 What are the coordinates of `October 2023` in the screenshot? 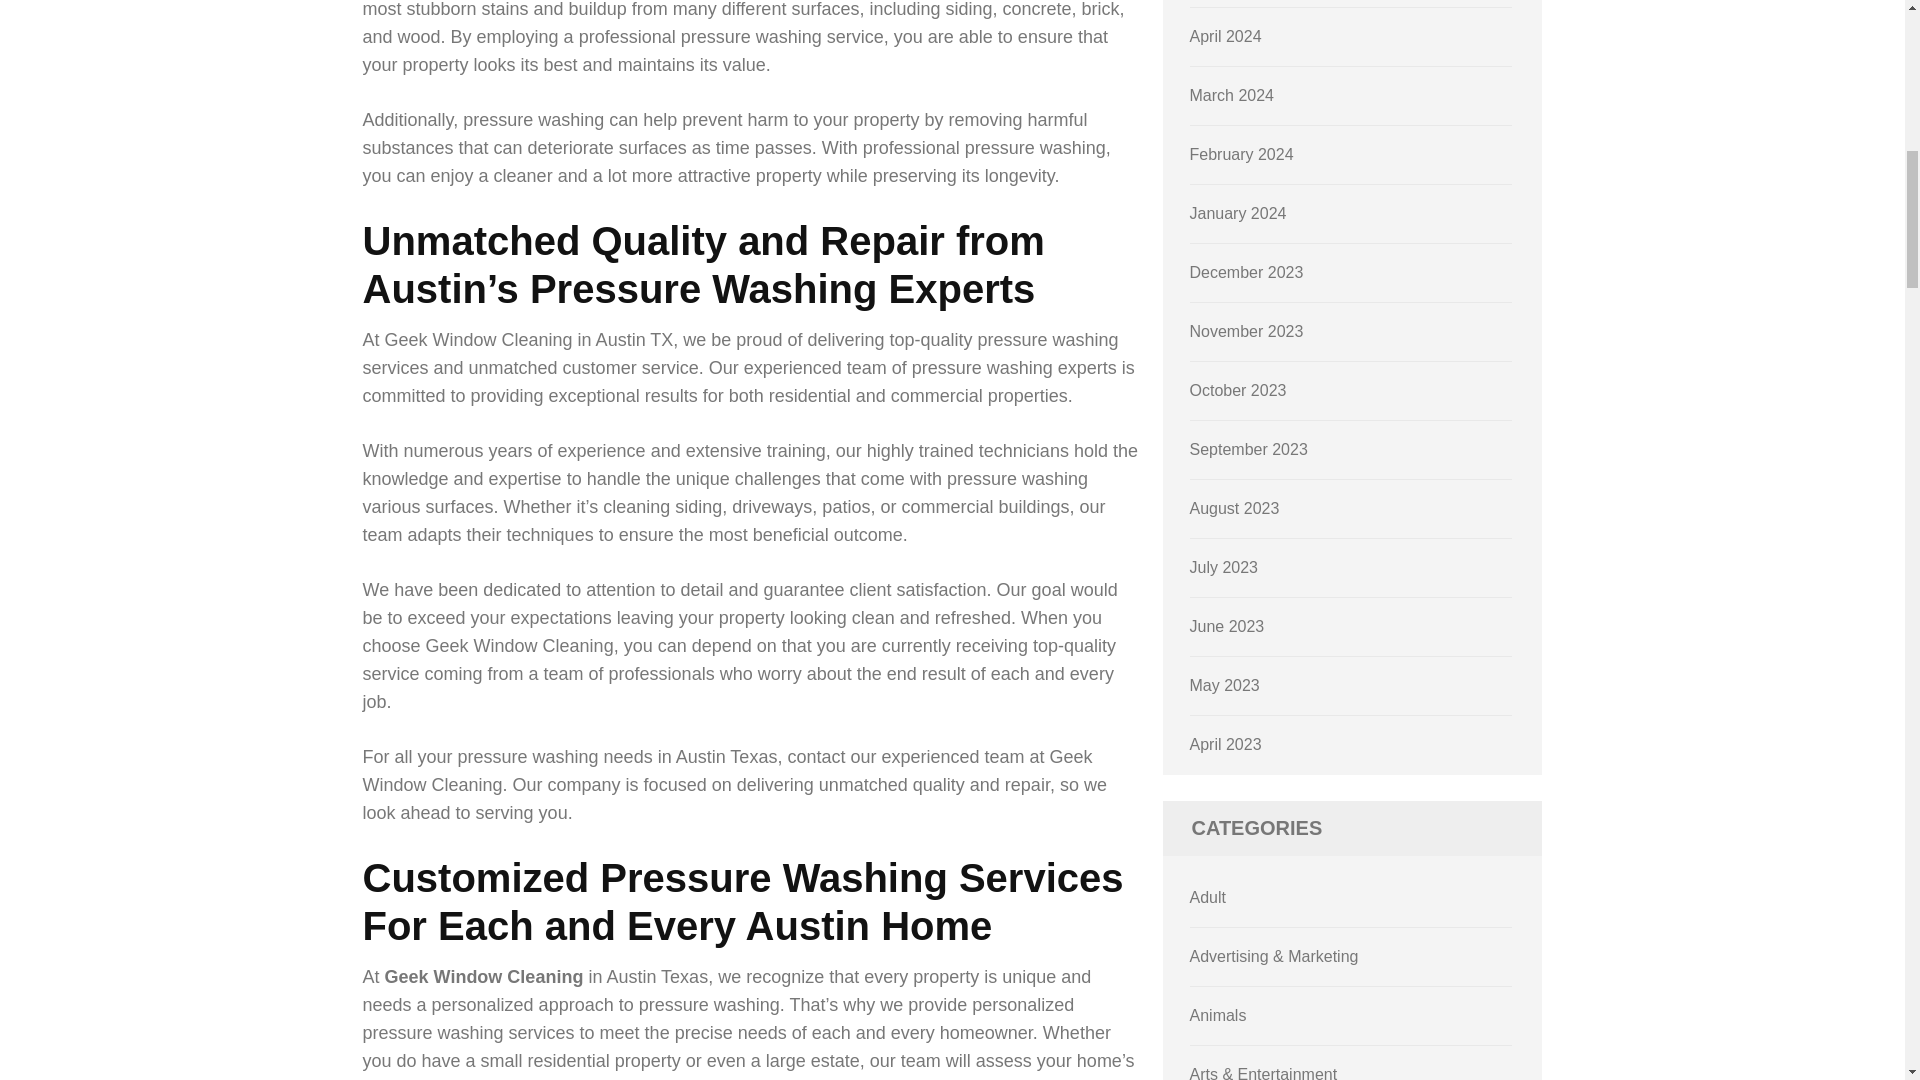 It's located at (1238, 390).